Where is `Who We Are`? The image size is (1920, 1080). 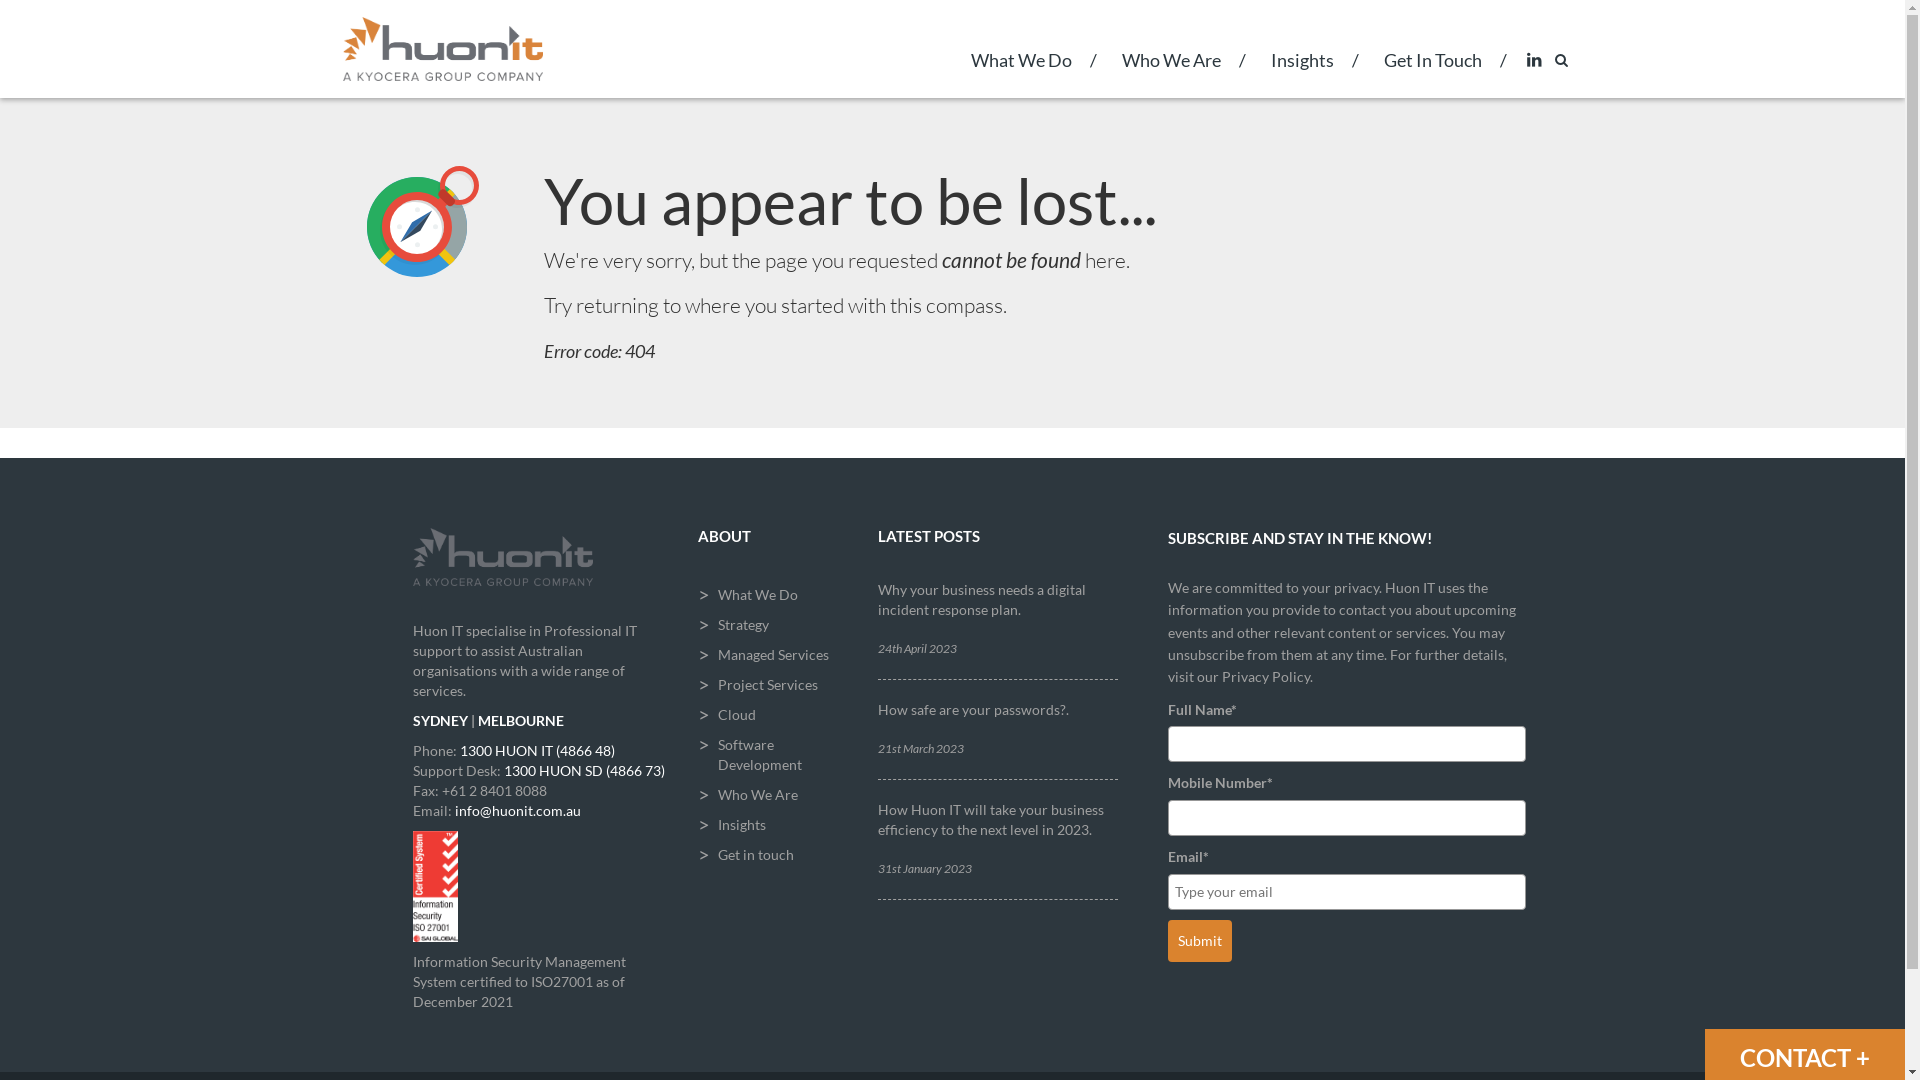
Who We Are is located at coordinates (1170, 74).